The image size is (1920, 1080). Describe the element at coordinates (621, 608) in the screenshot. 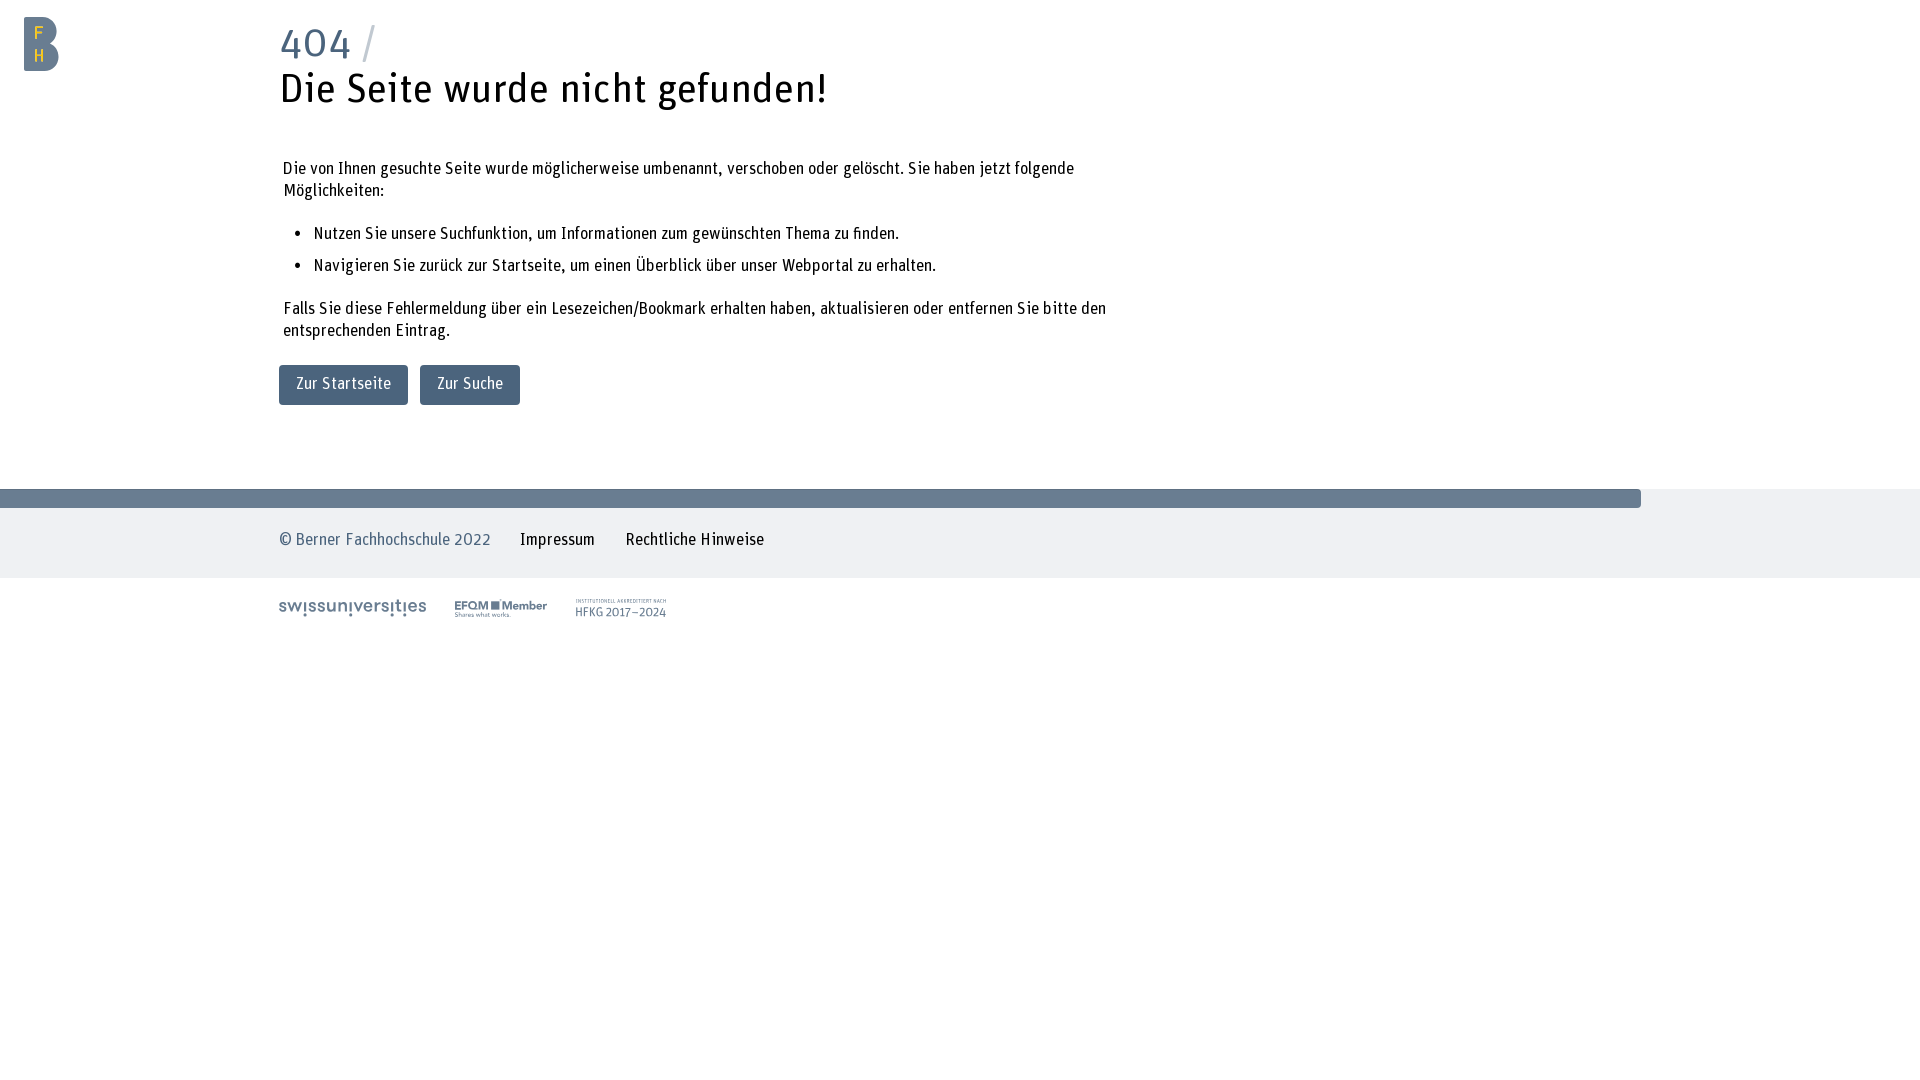

I see `Akkreditierung` at that location.